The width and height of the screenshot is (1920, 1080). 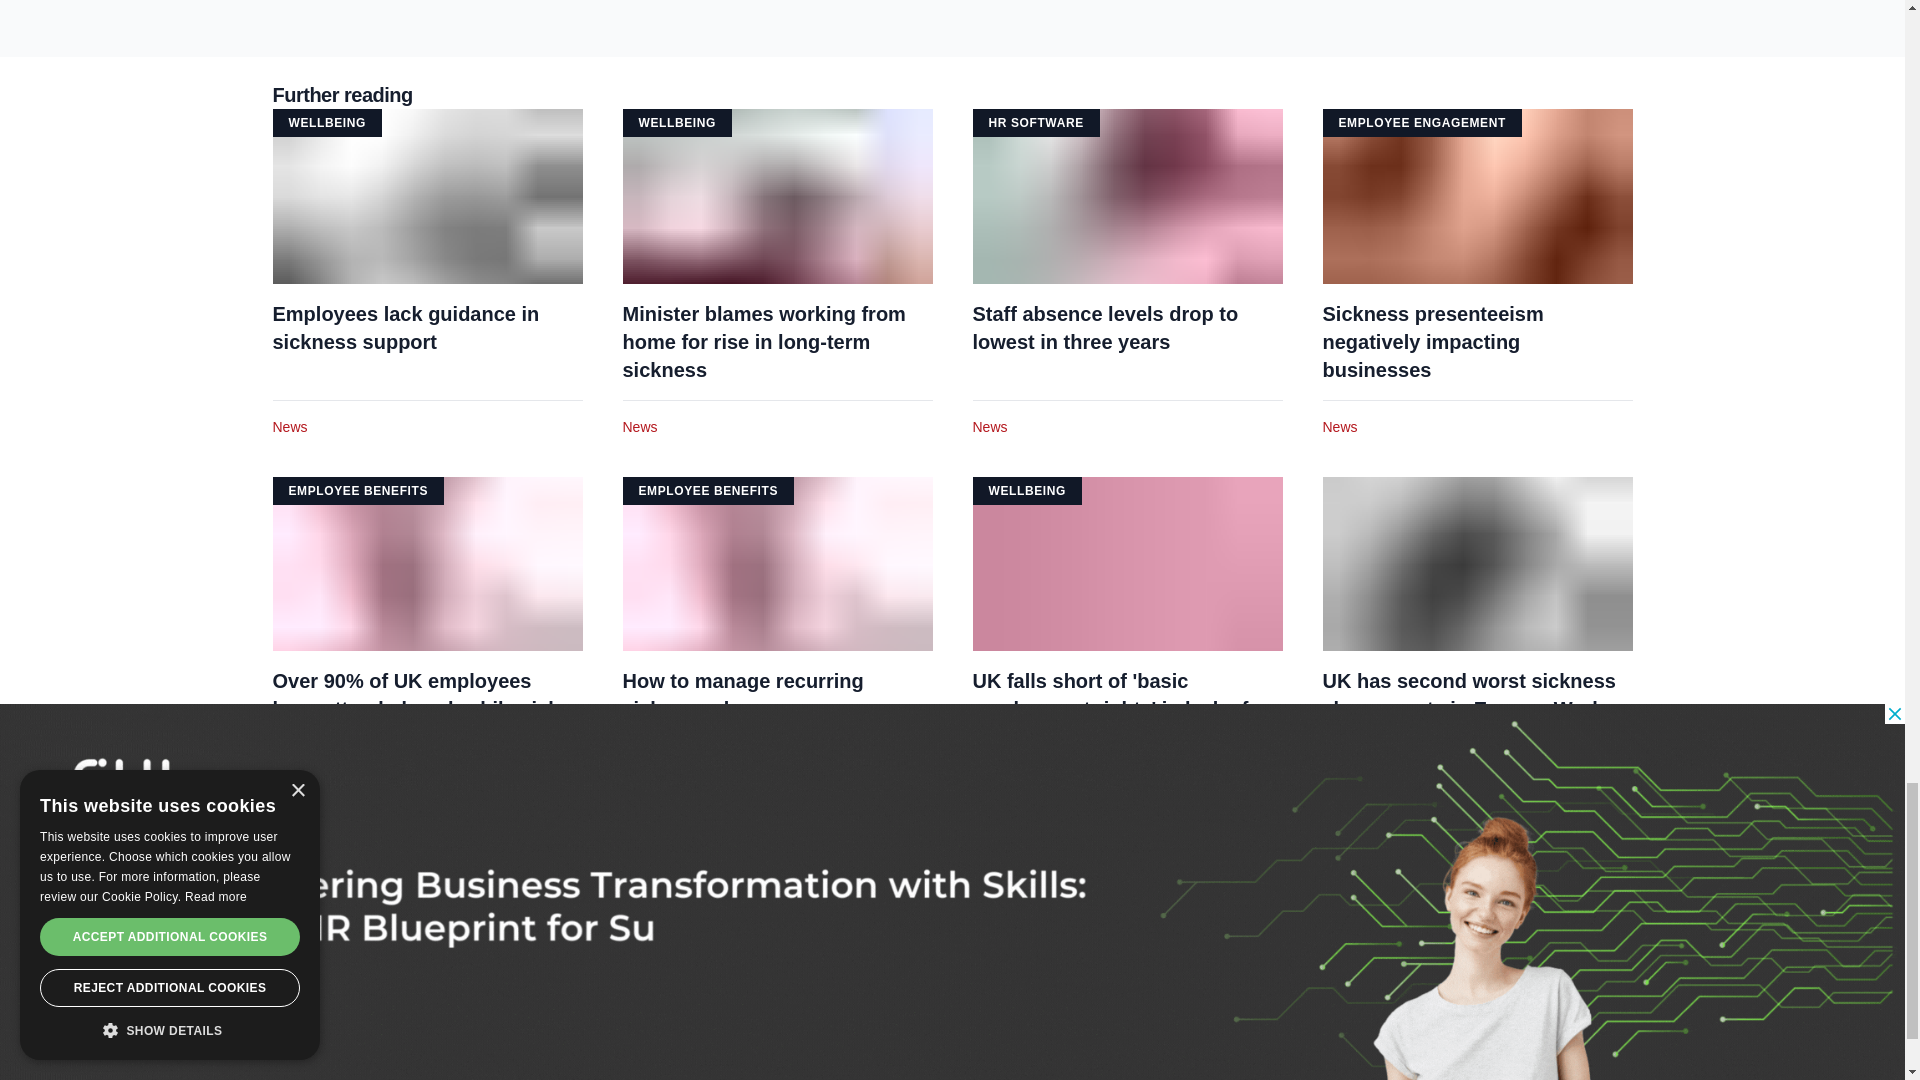 What do you see at coordinates (953, 16) in the screenshot?
I see `3rd party ad content` at bounding box center [953, 16].